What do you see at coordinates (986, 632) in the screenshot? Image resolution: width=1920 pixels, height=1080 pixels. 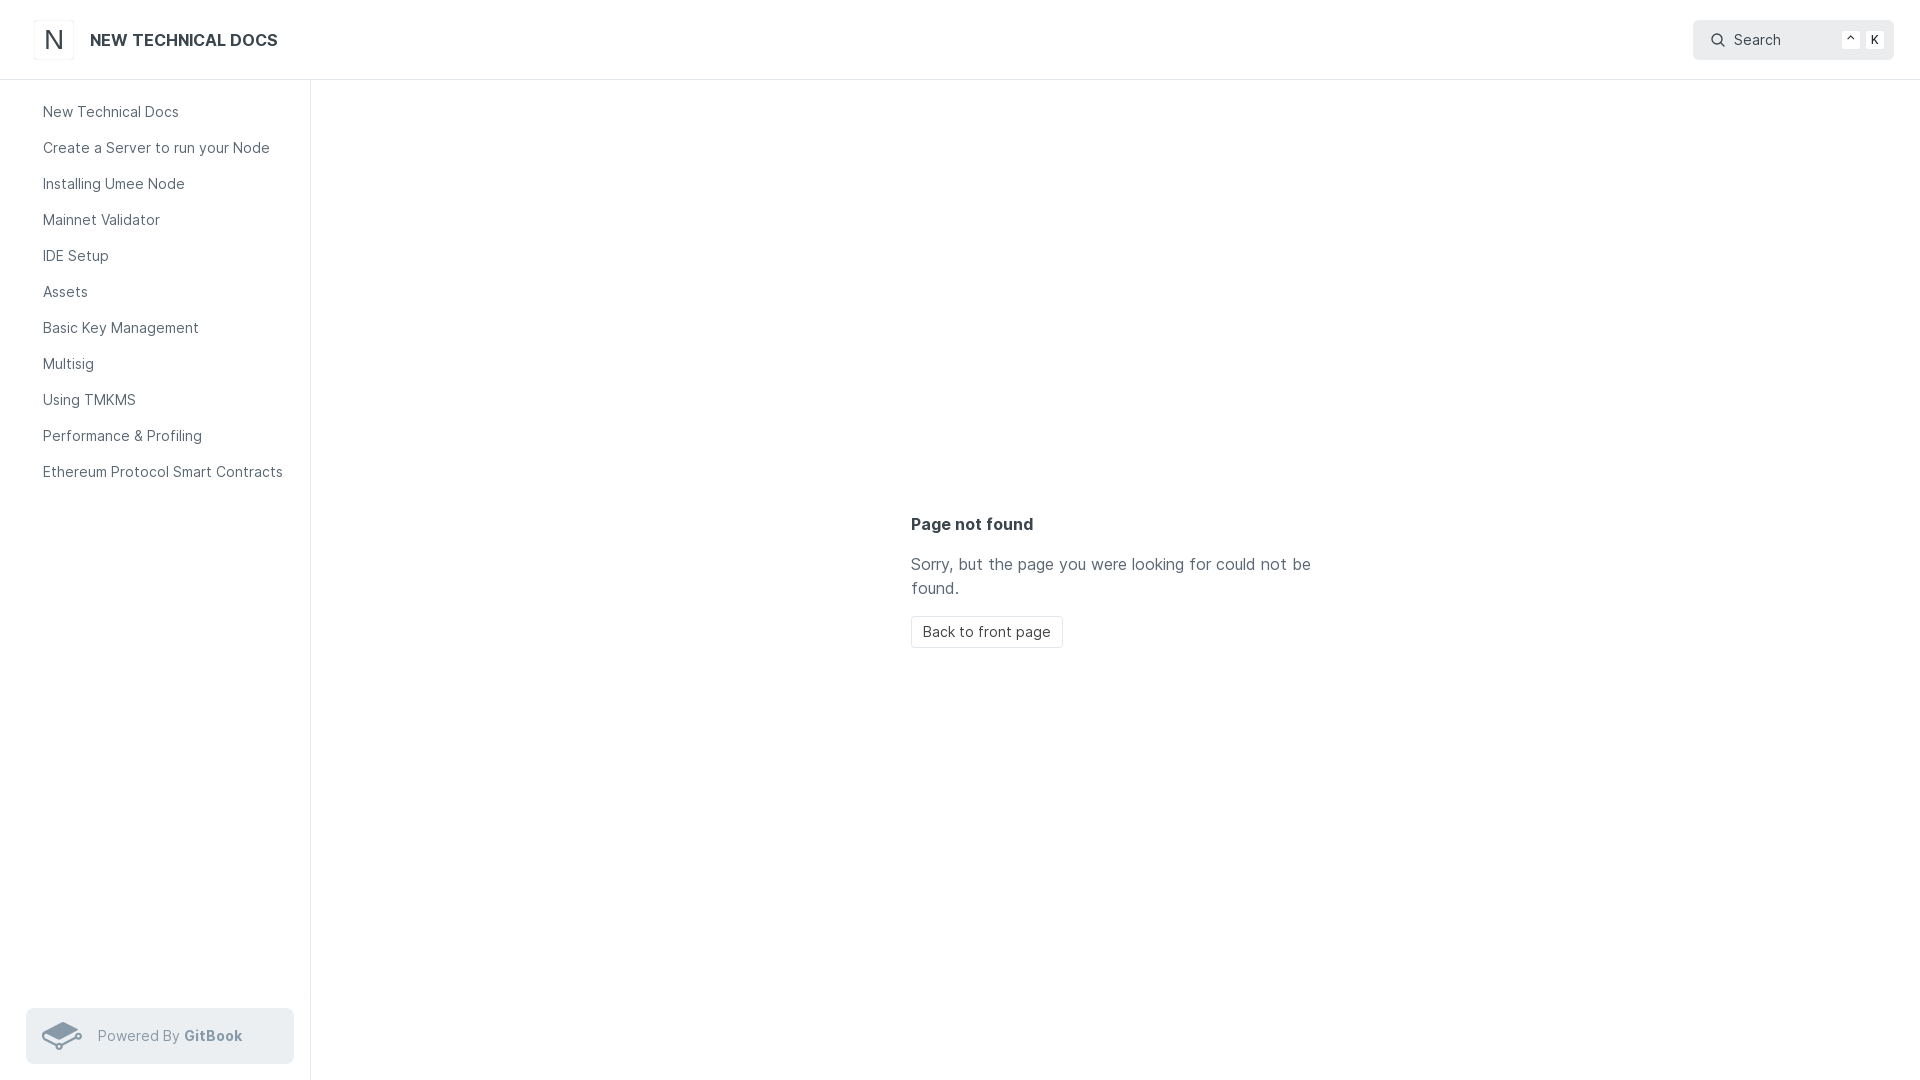 I see `Back to front page` at bounding box center [986, 632].